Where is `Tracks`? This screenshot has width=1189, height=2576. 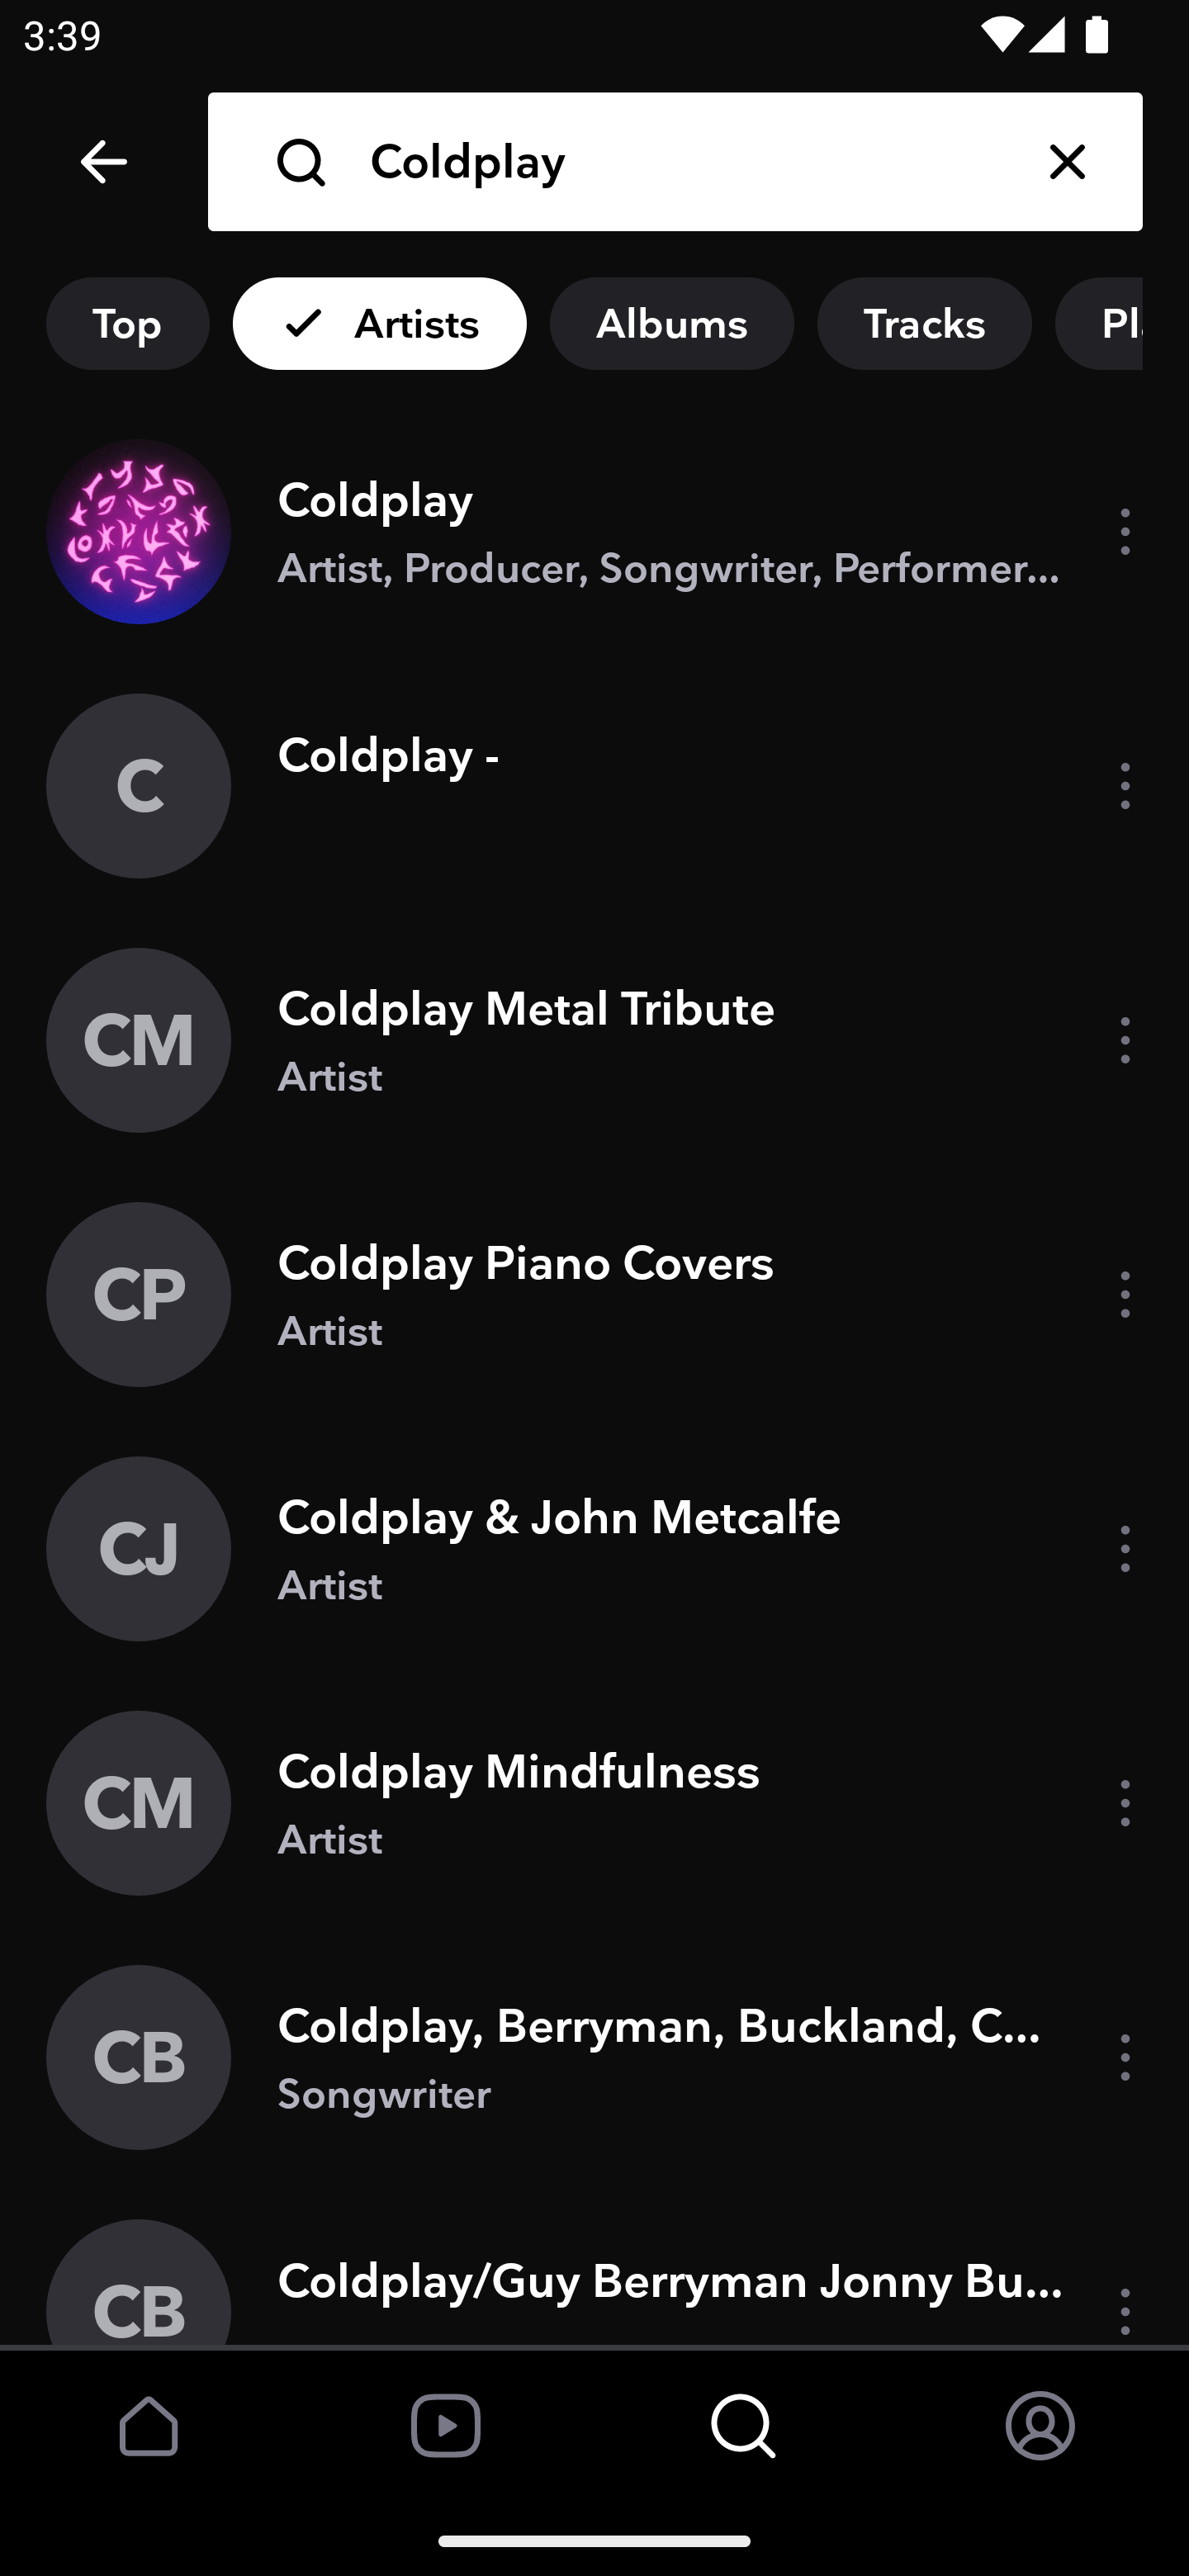
Tracks is located at coordinates (925, 324).